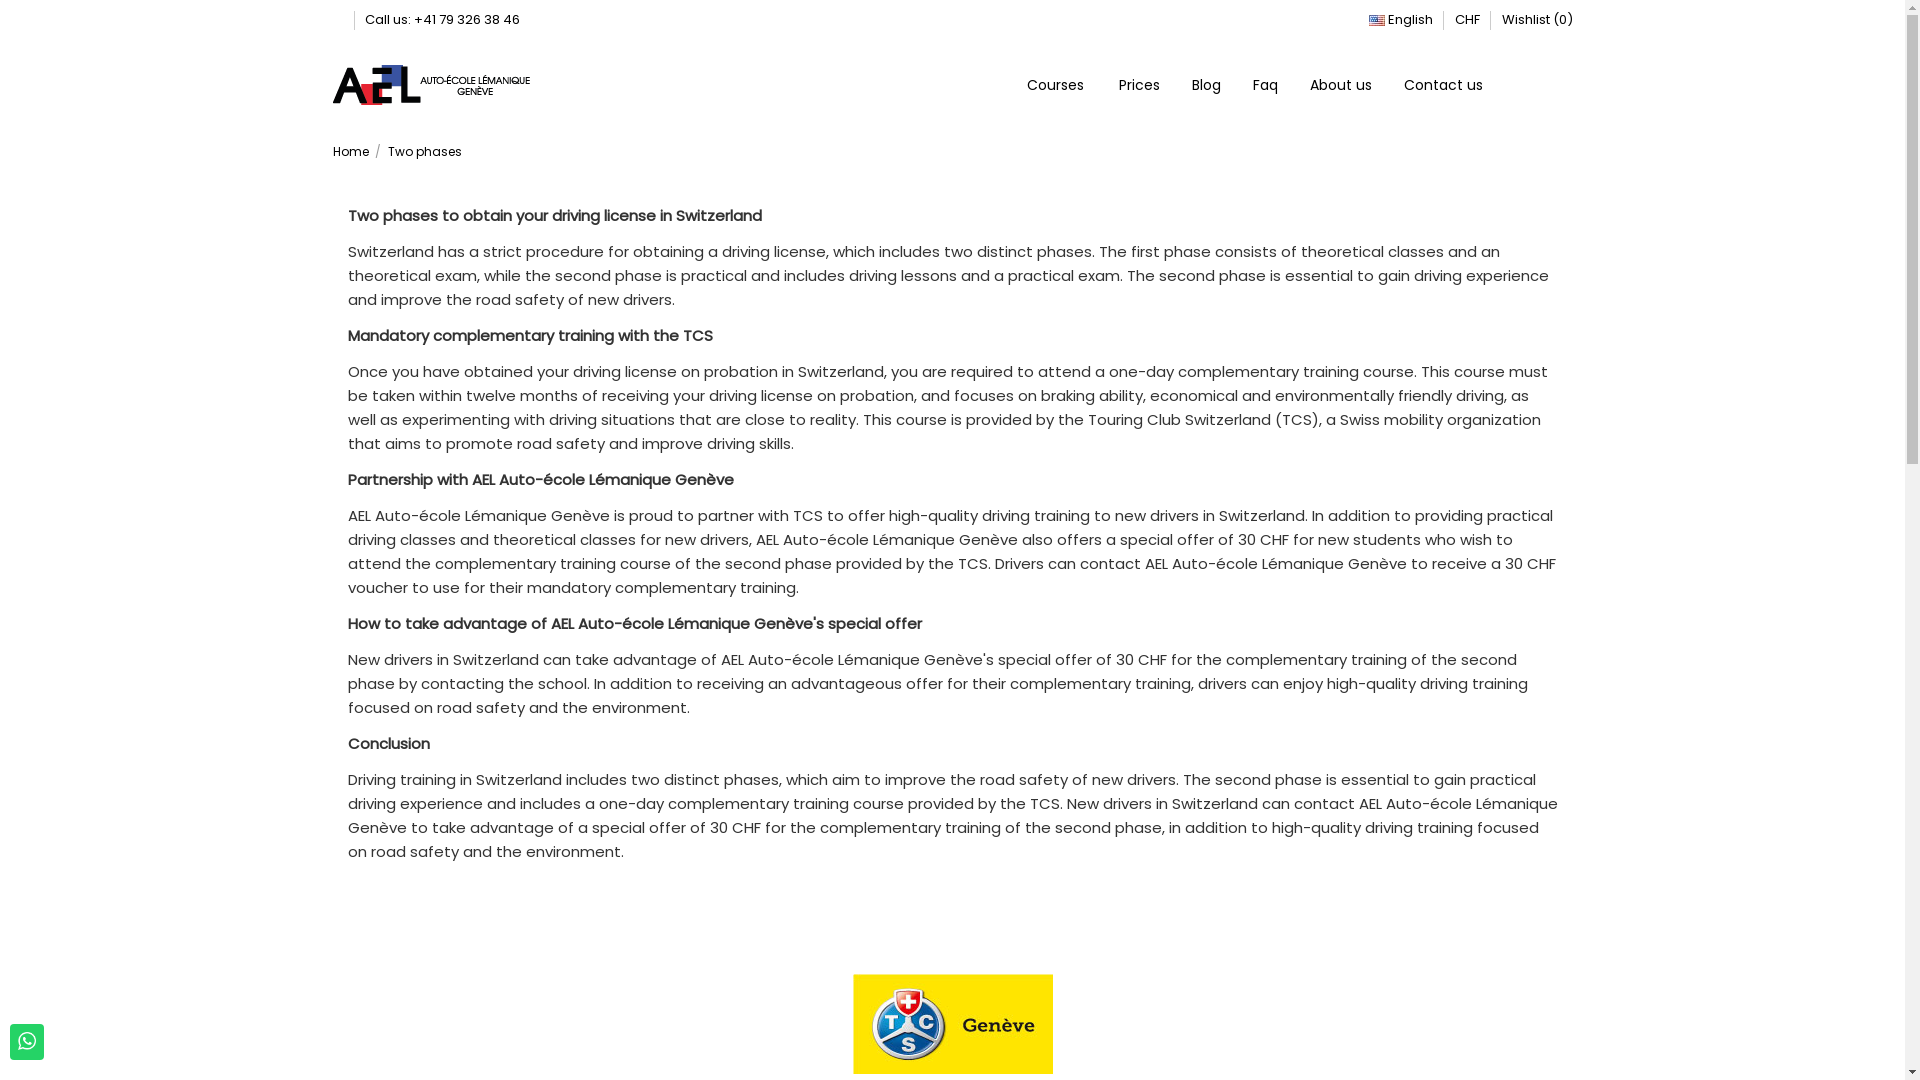 Image resolution: width=1920 pixels, height=1080 pixels. Describe the element at coordinates (352, 152) in the screenshot. I see `Home` at that location.